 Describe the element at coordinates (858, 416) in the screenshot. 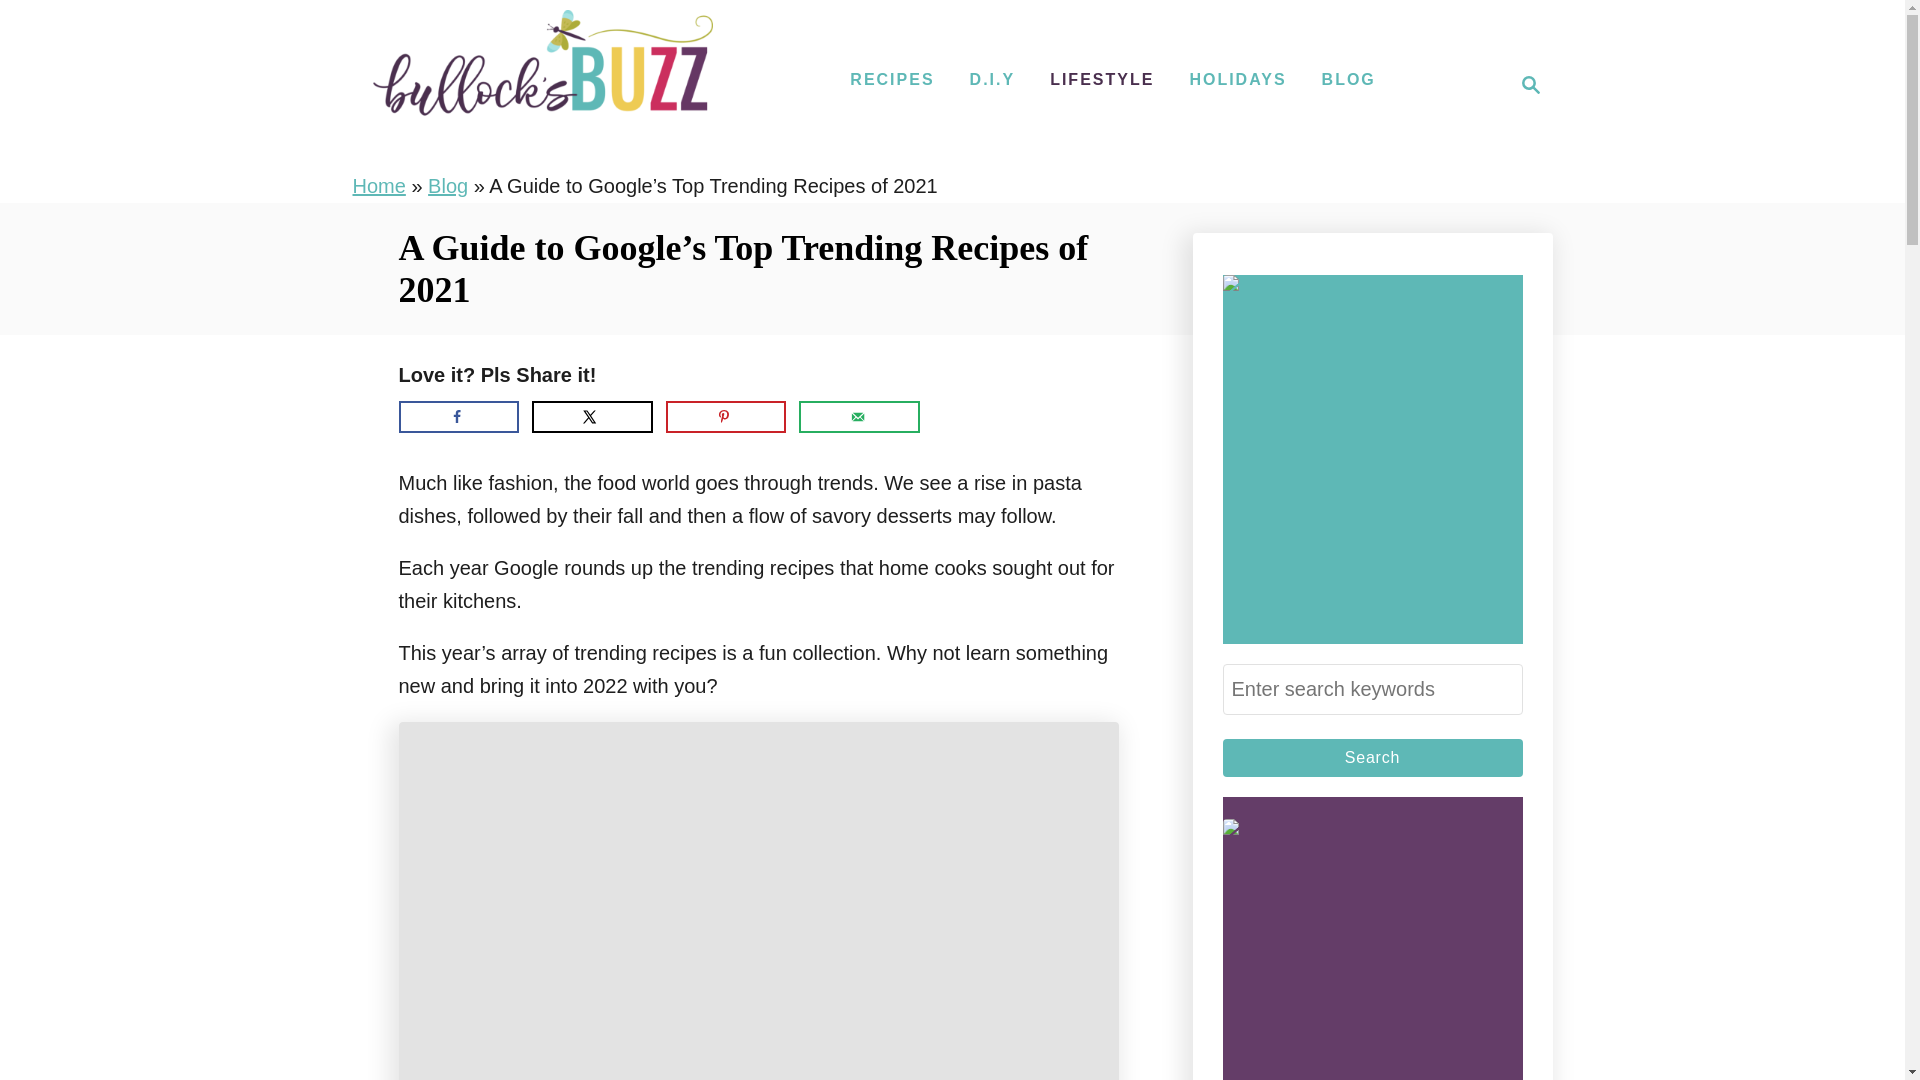

I see `Skip to Content` at that location.